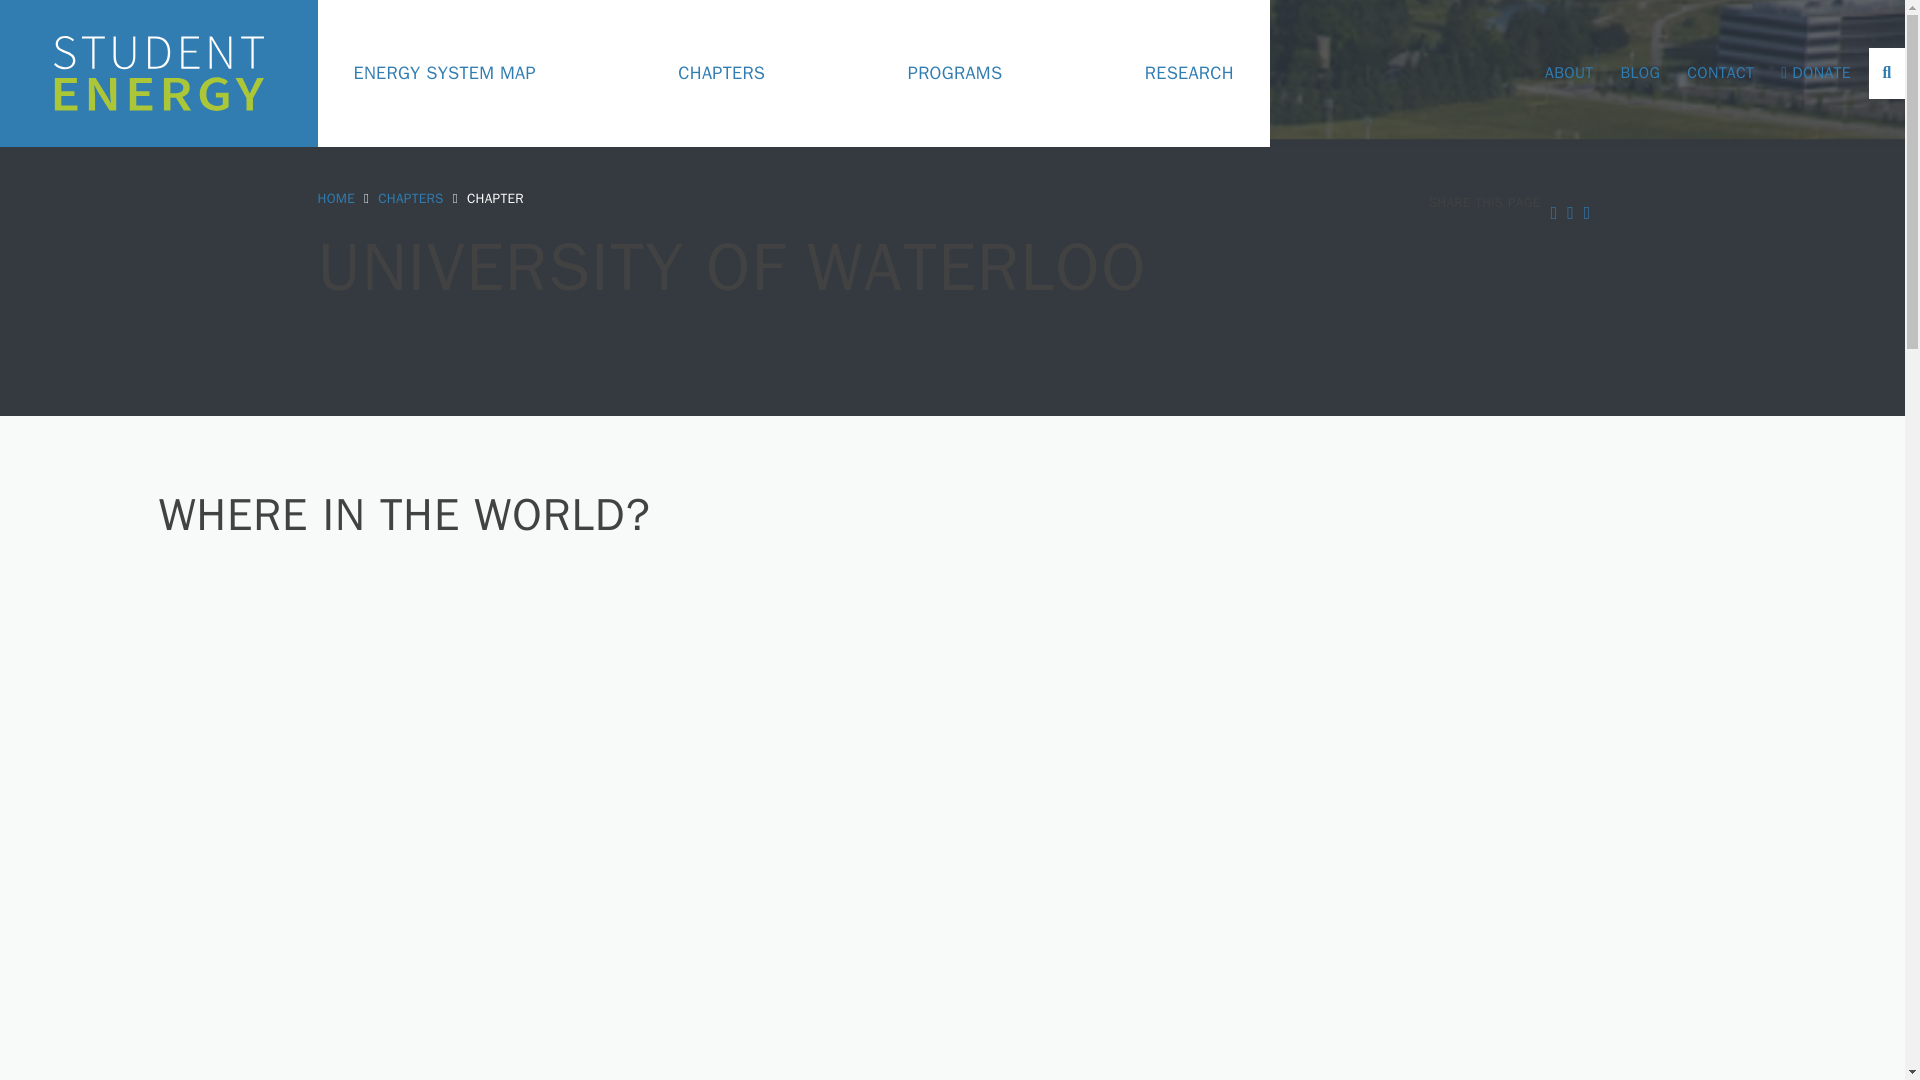 This screenshot has width=1920, height=1080. I want to click on DONATE, so click(1816, 73).